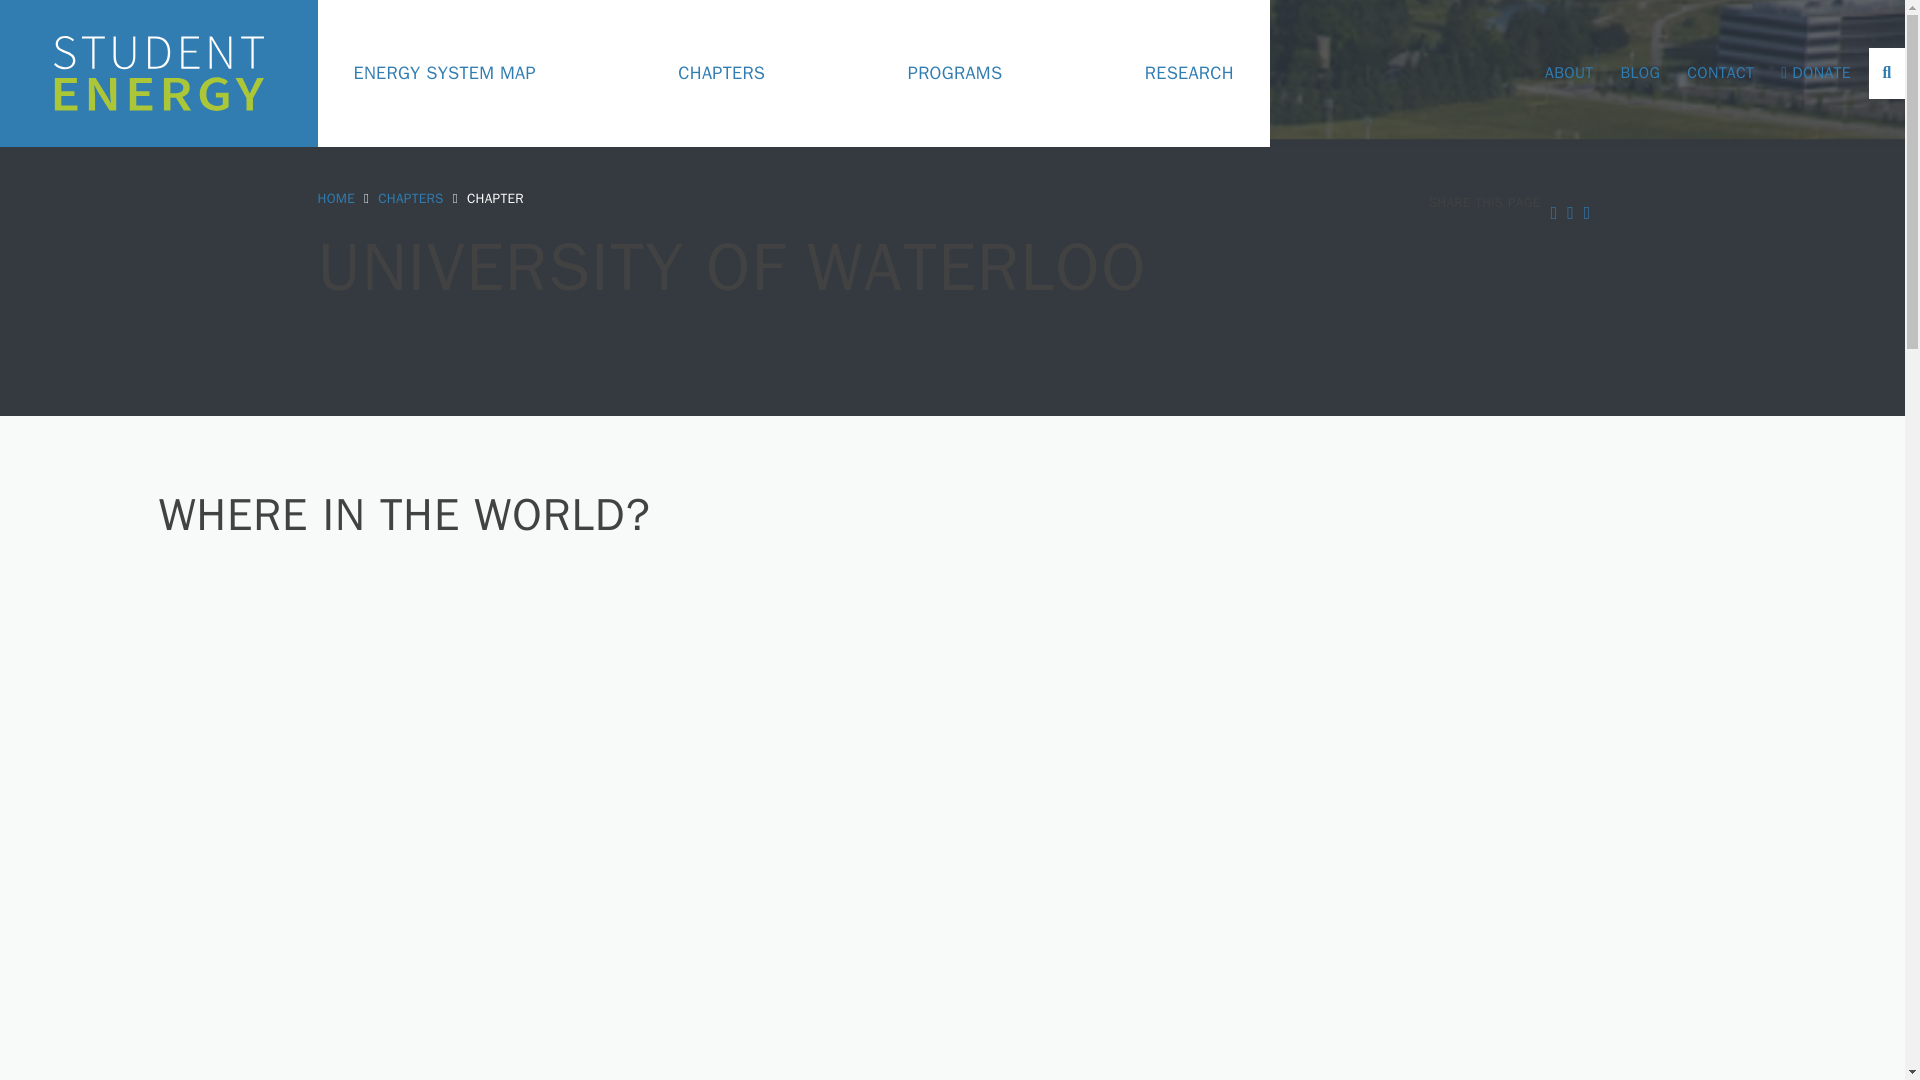 This screenshot has width=1920, height=1080. I want to click on DONATE, so click(1816, 73).